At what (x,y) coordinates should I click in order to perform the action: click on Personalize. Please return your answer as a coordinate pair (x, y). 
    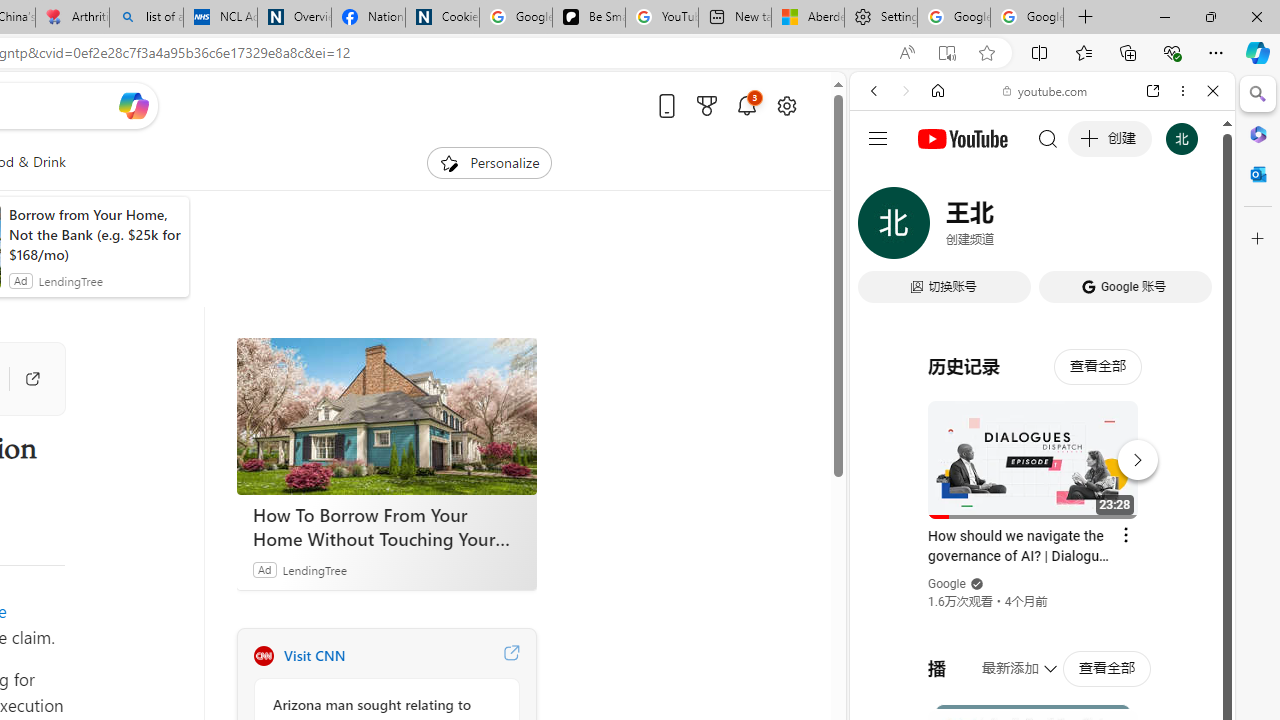
    Looking at the image, I should click on (488, 162).